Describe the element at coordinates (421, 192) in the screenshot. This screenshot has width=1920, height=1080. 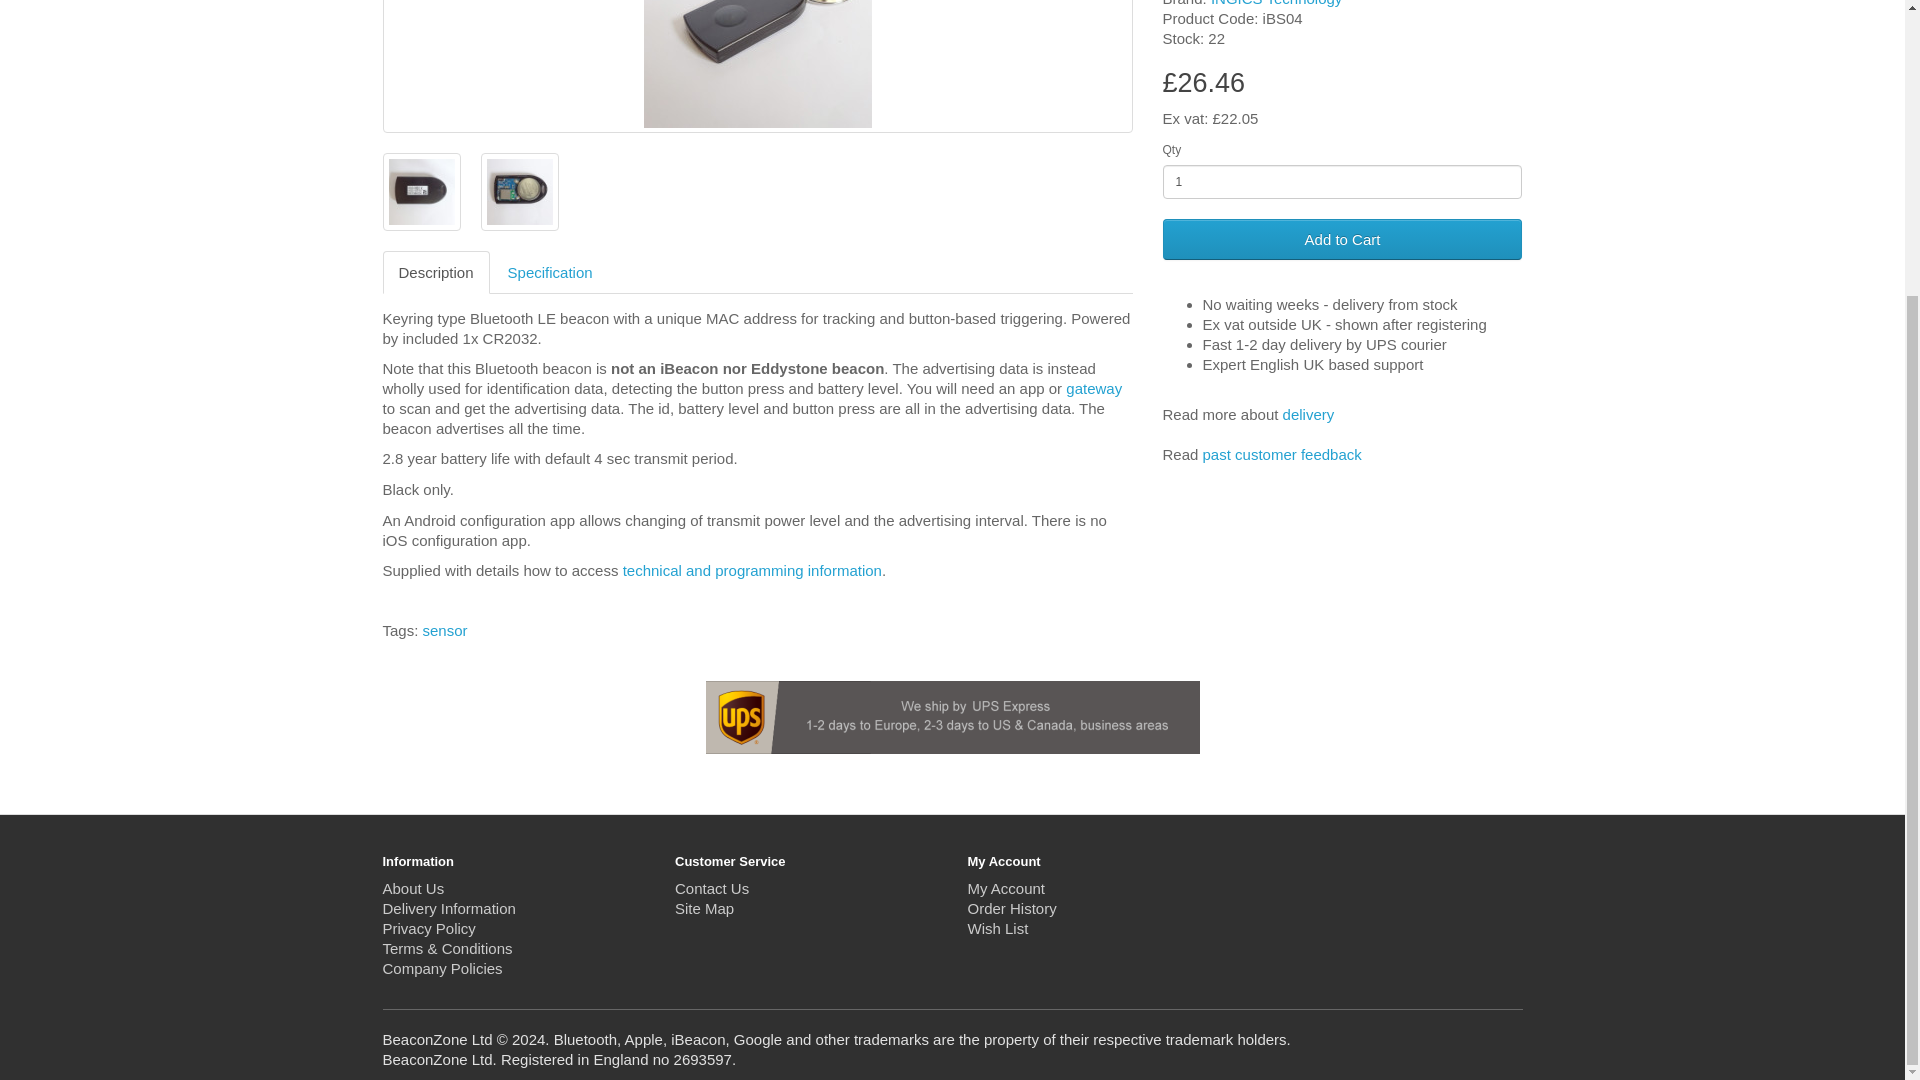
I see `iBS04` at that location.